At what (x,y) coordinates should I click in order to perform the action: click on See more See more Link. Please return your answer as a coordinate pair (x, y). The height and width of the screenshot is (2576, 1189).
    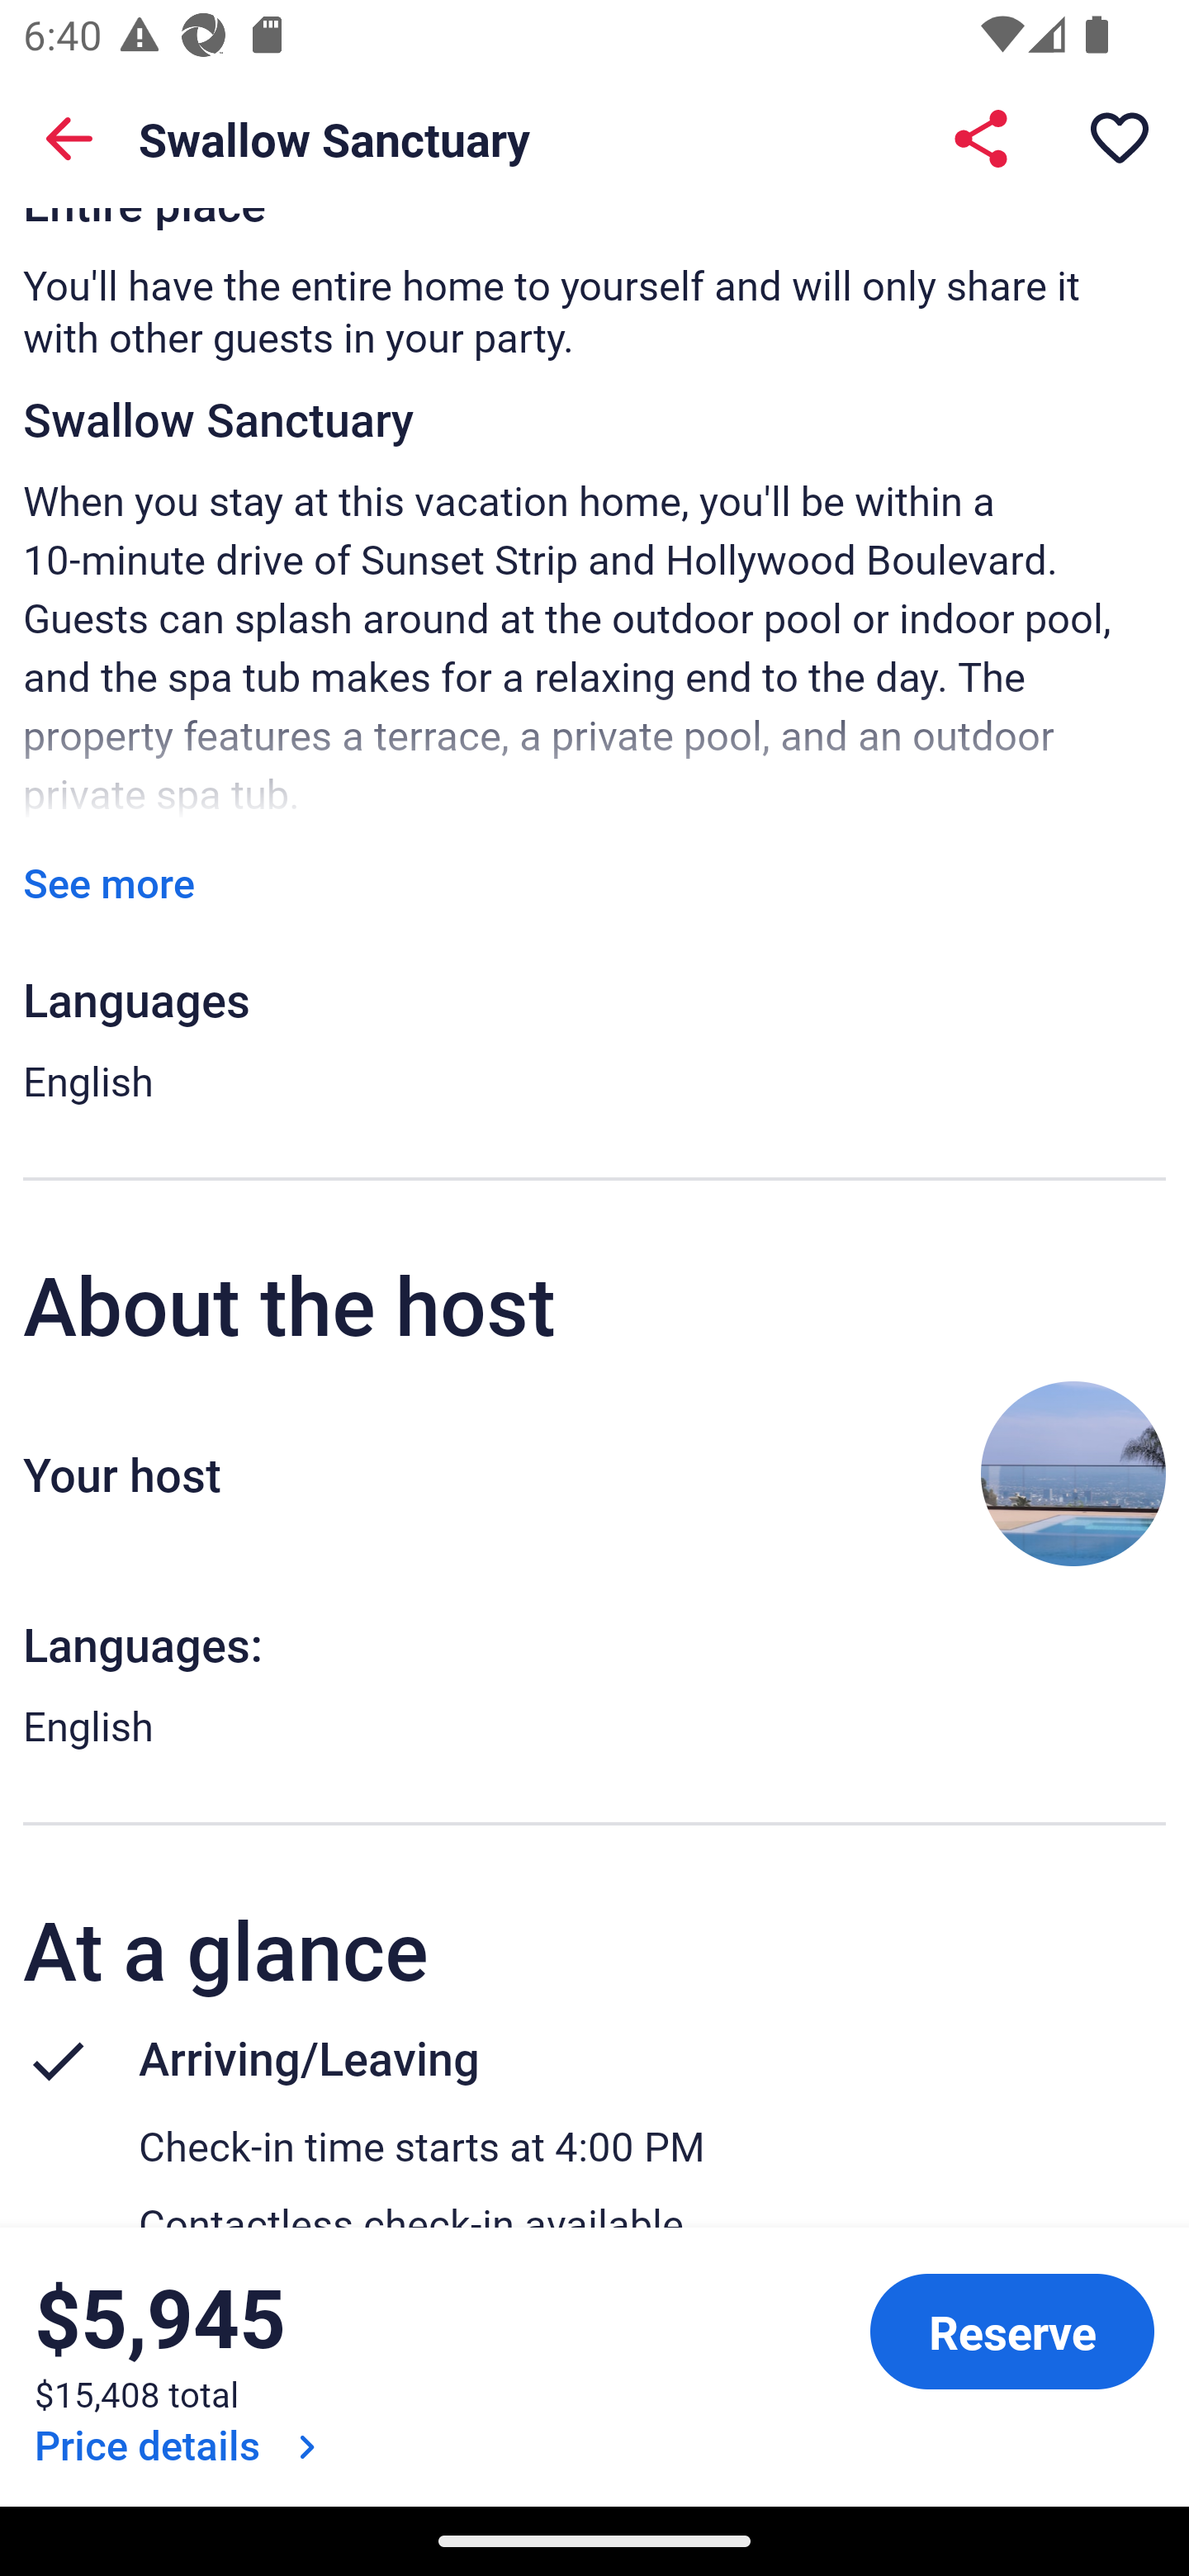
    Looking at the image, I should click on (109, 883).